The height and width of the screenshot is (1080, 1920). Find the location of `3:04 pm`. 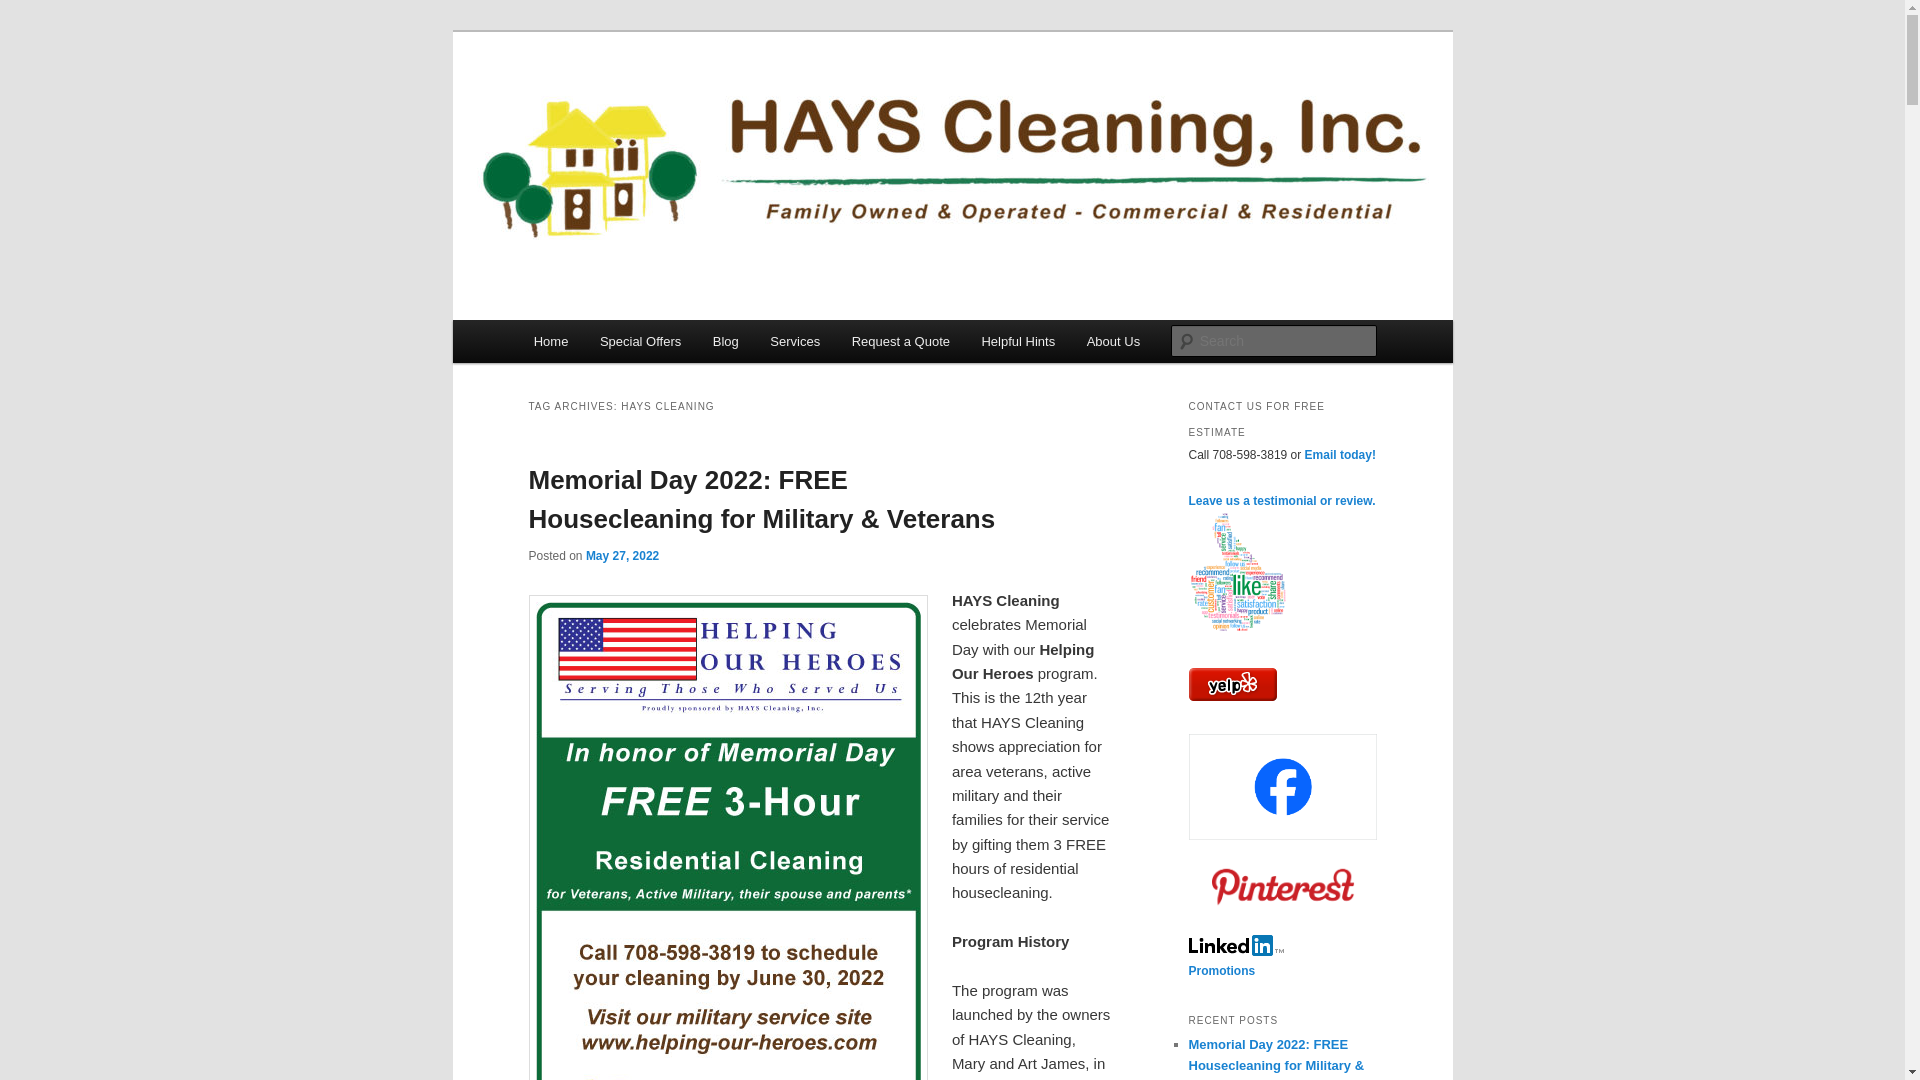

3:04 pm is located at coordinates (622, 554).